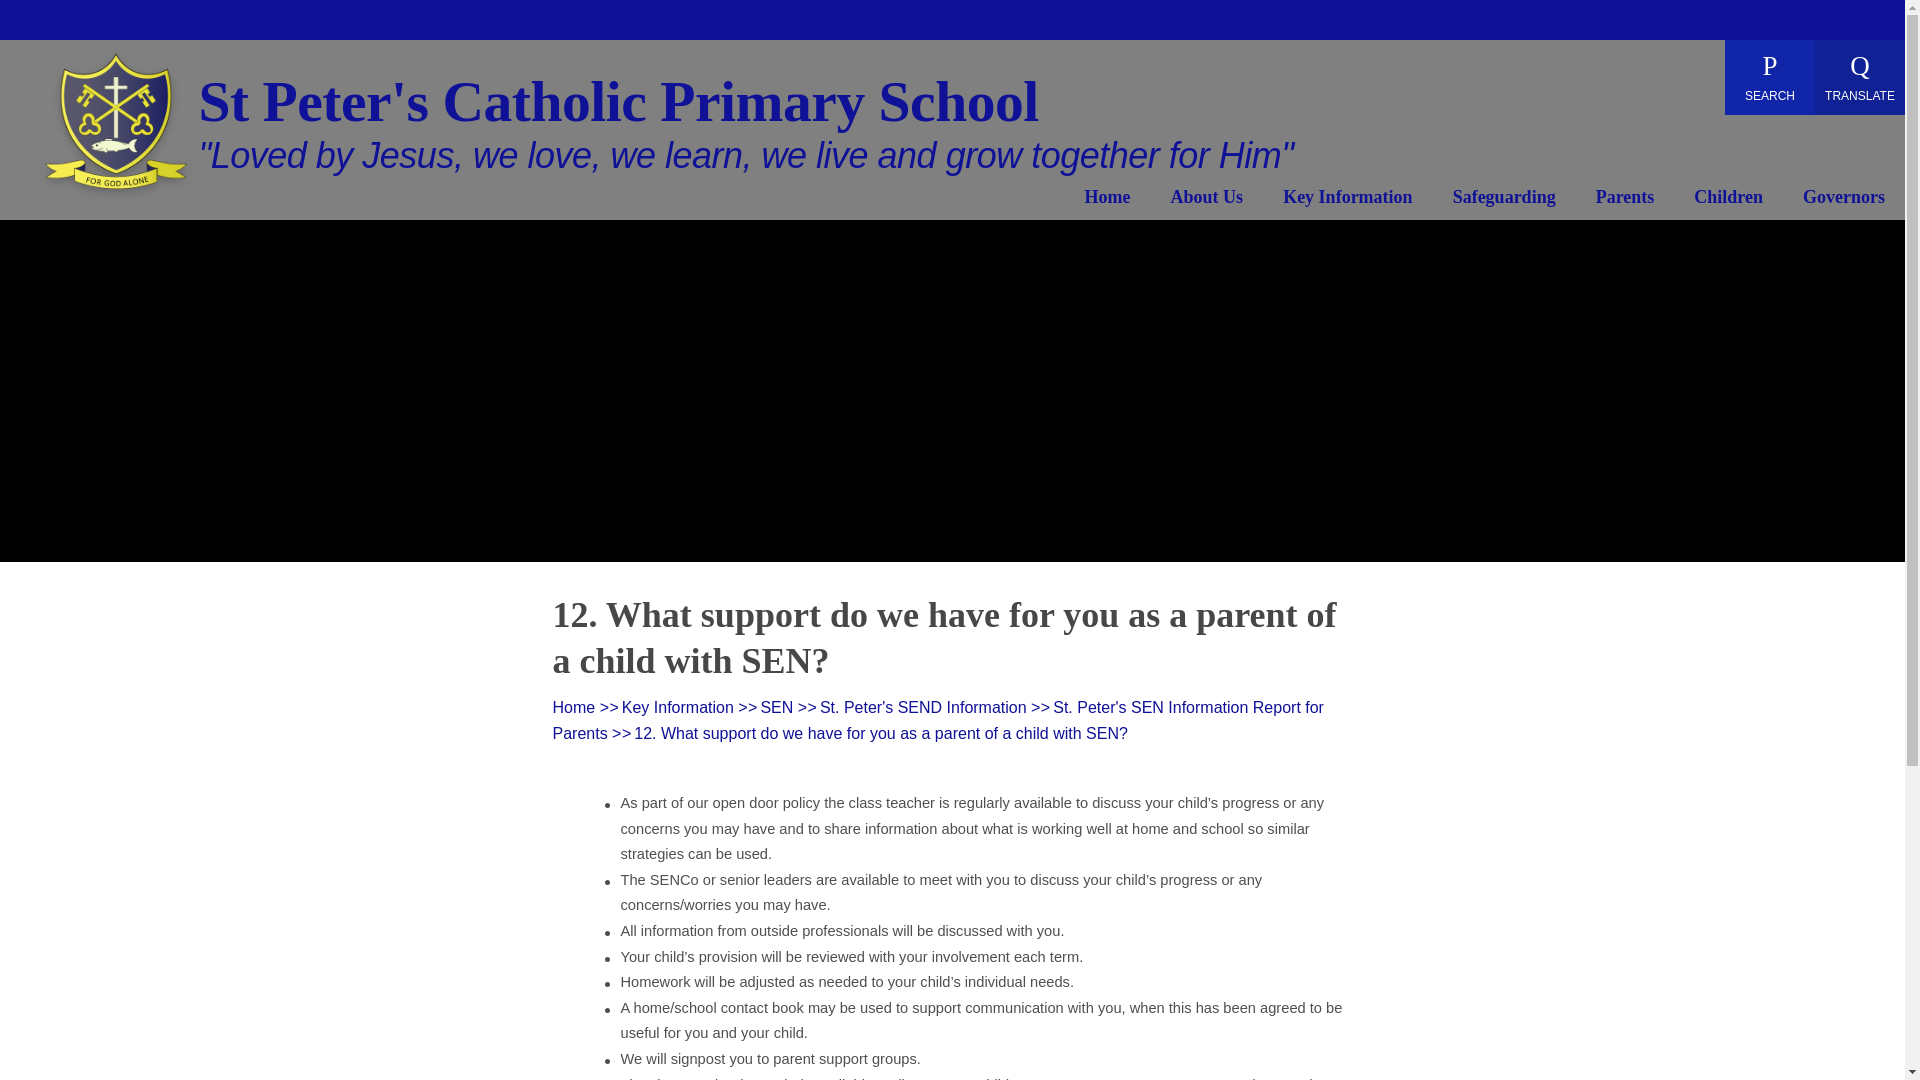 The height and width of the screenshot is (1080, 1920). What do you see at coordinates (1348, 201) in the screenshot?
I see `Key Information` at bounding box center [1348, 201].